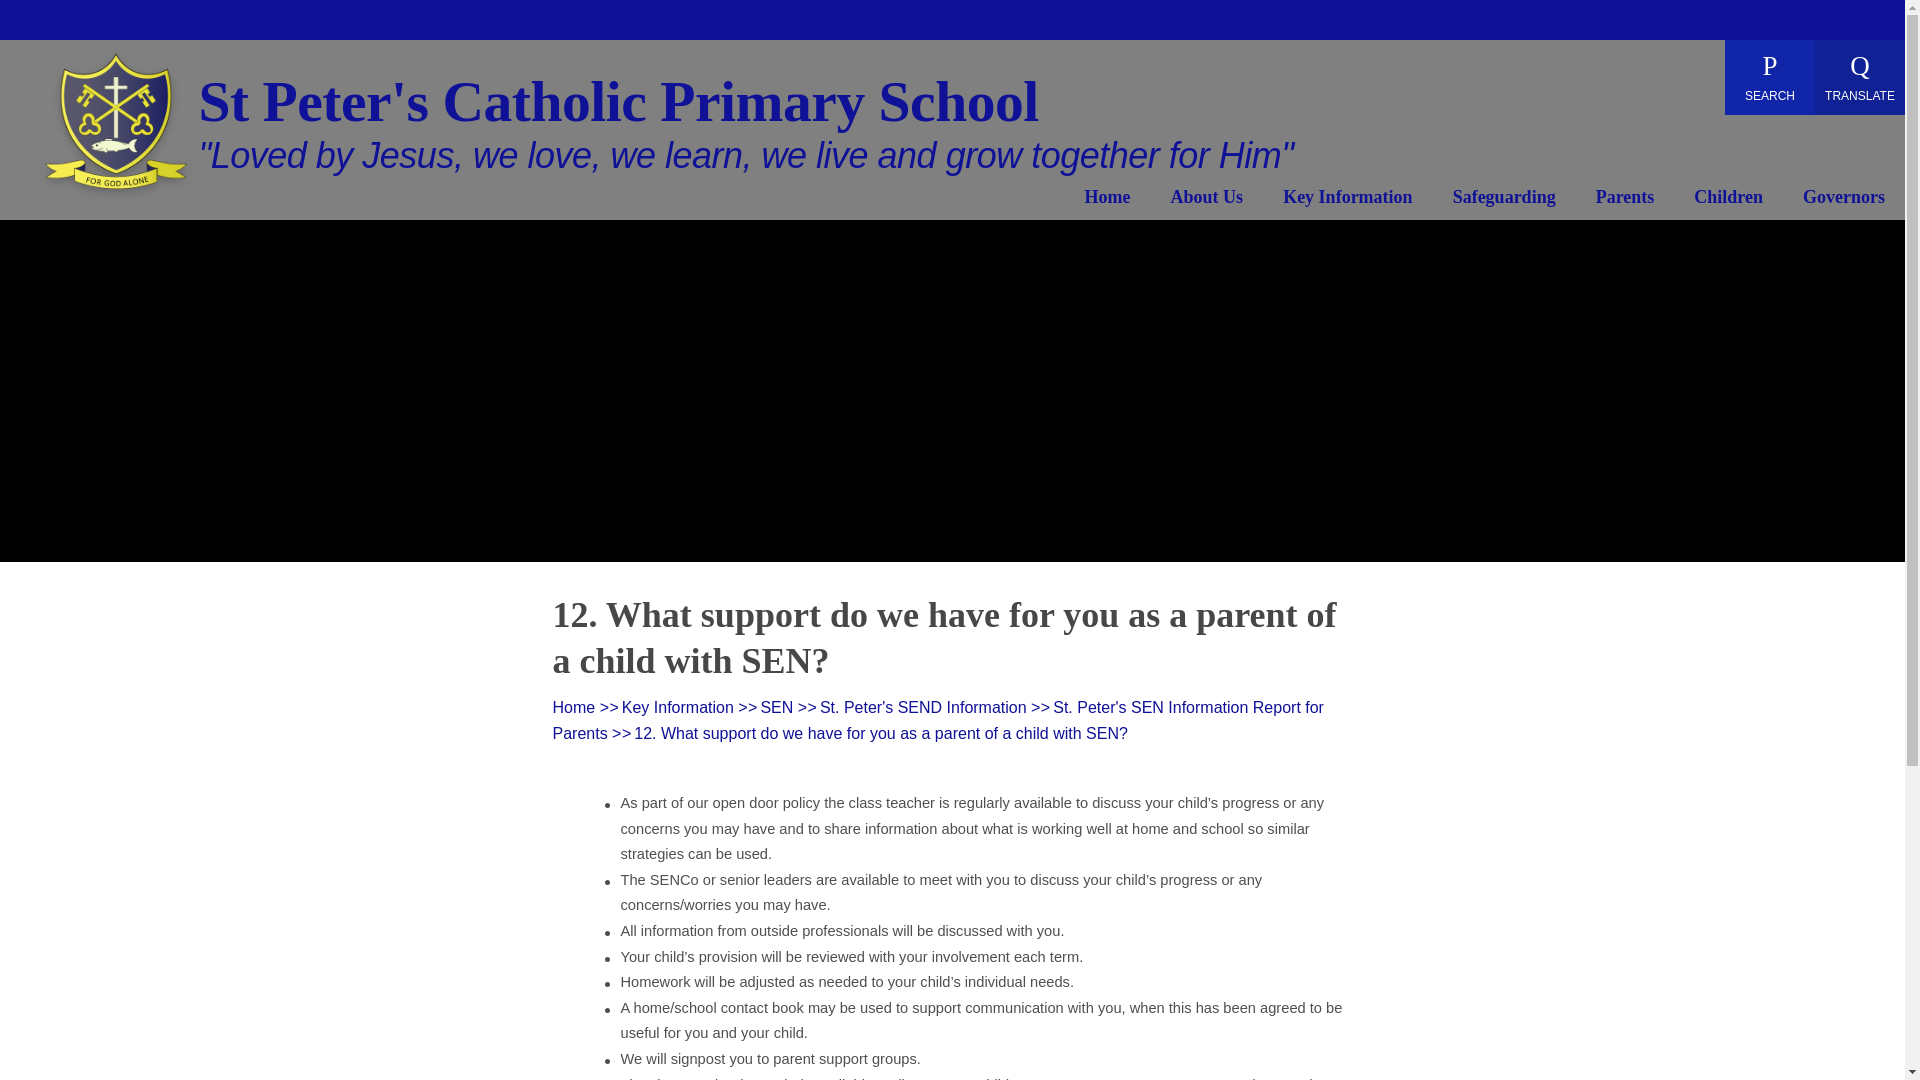 The height and width of the screenshot is (1080, 1920). What do you see at coordinates (1348, 201) in the screenshot?
I see `Key Information` at bounding box center [1348, 201].